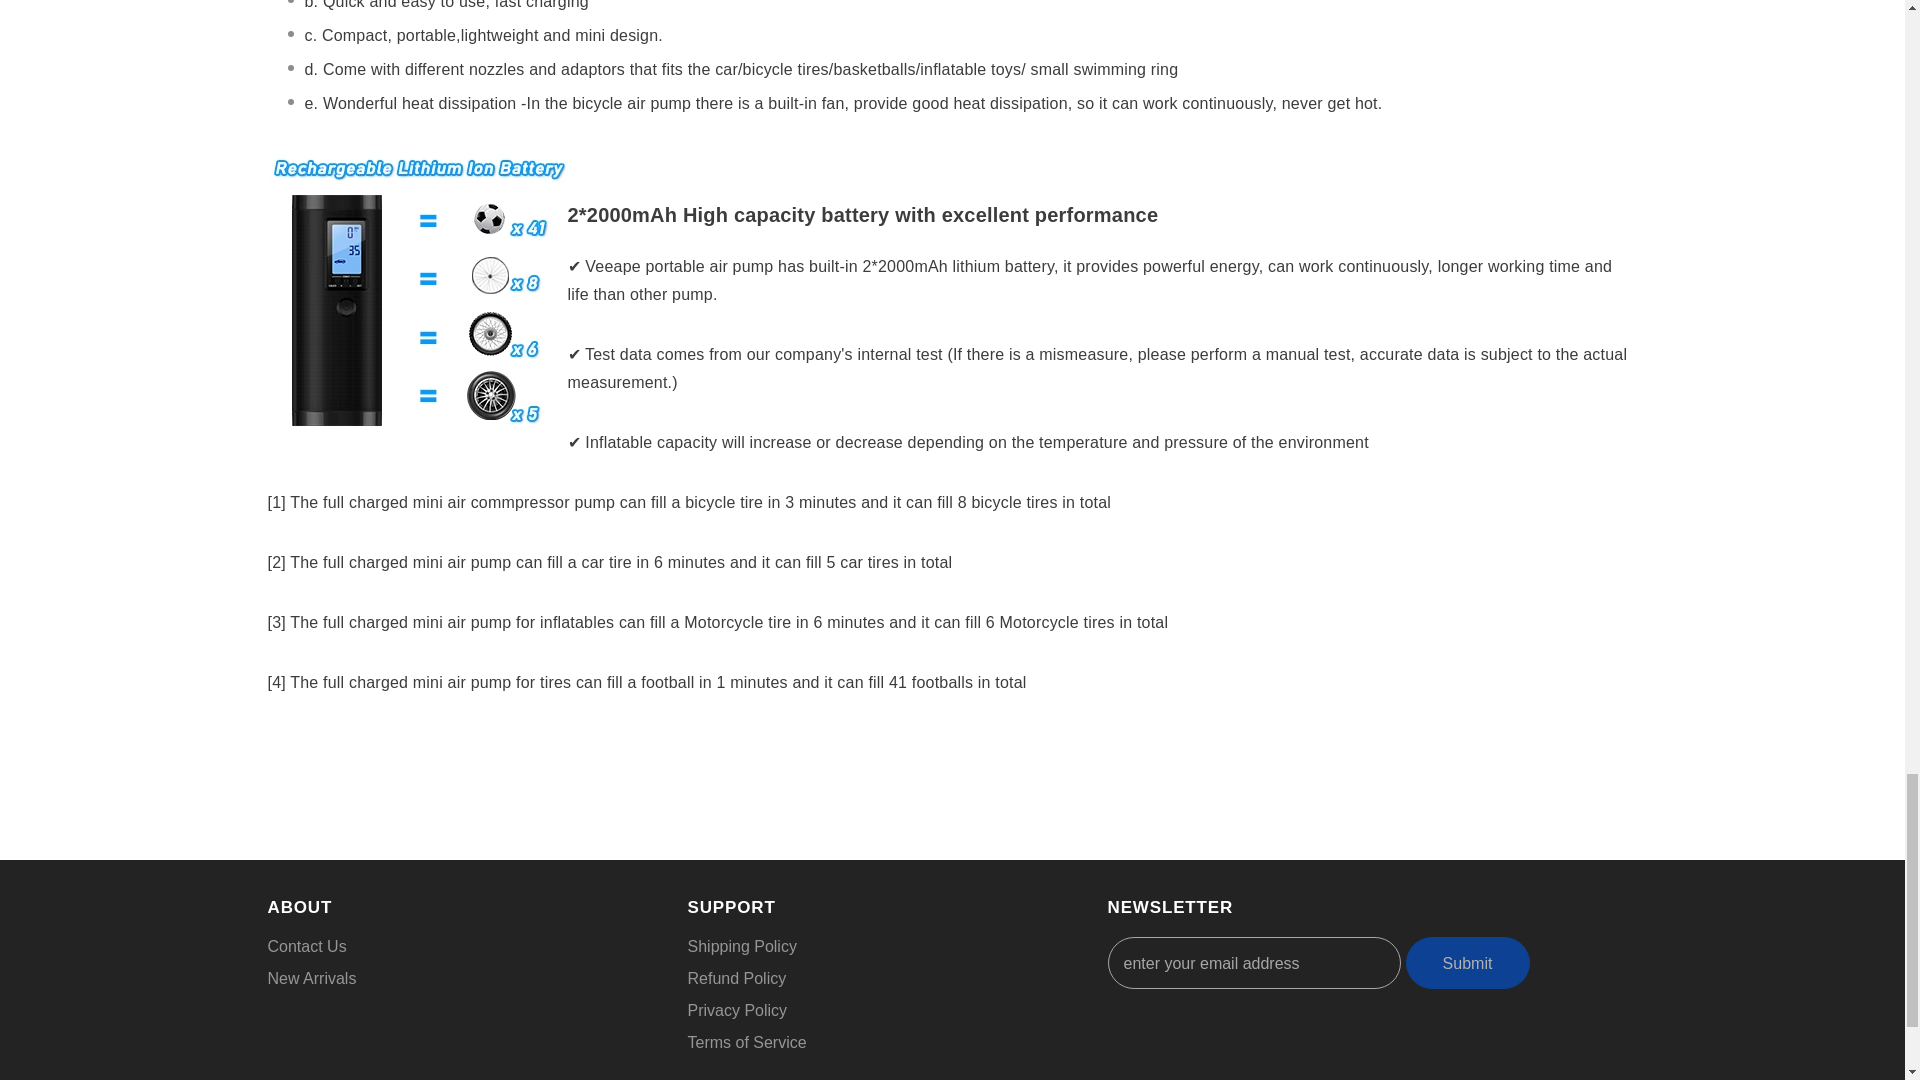  Describe the element at coordinates (742, 946) in the screenshot. I see `Shipping Policy` at that location.